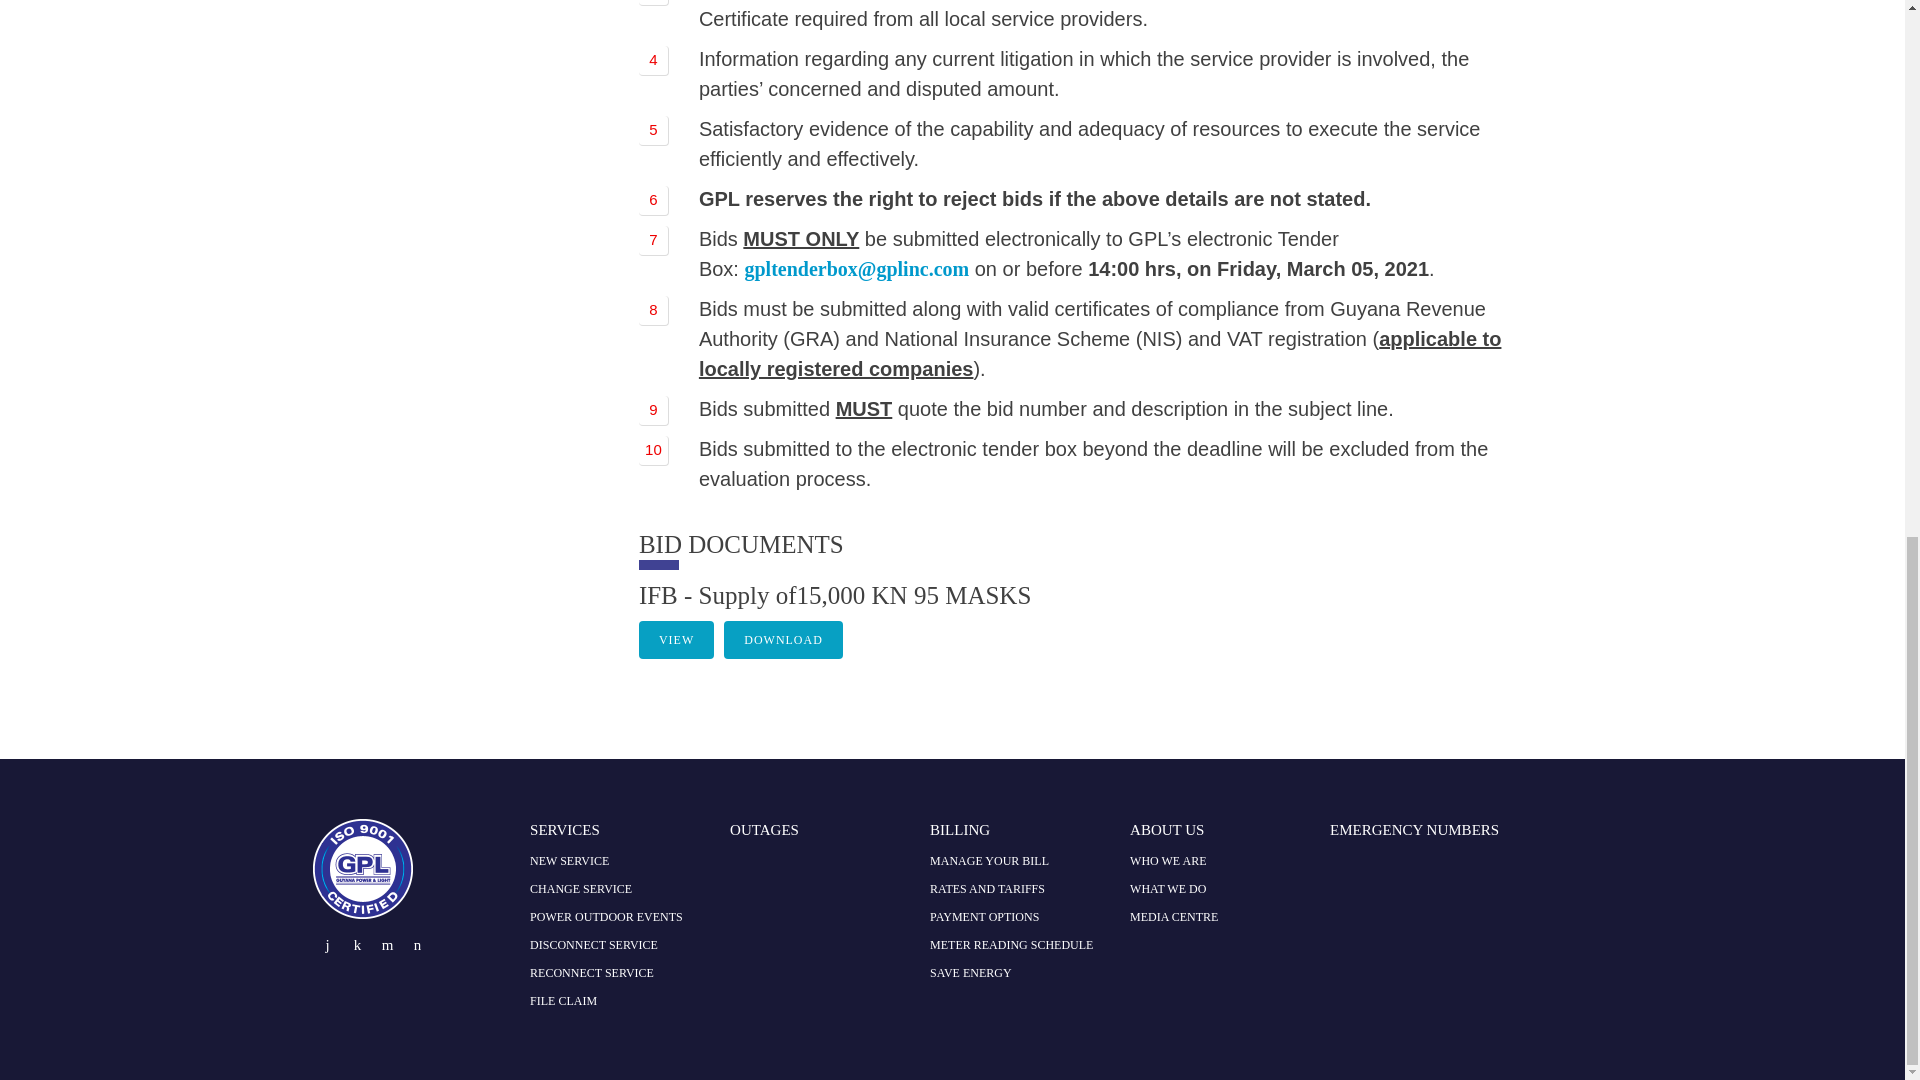  Describe the element at coordinates (564, 830) in the screenshot. I see `SERVICES` at that location.